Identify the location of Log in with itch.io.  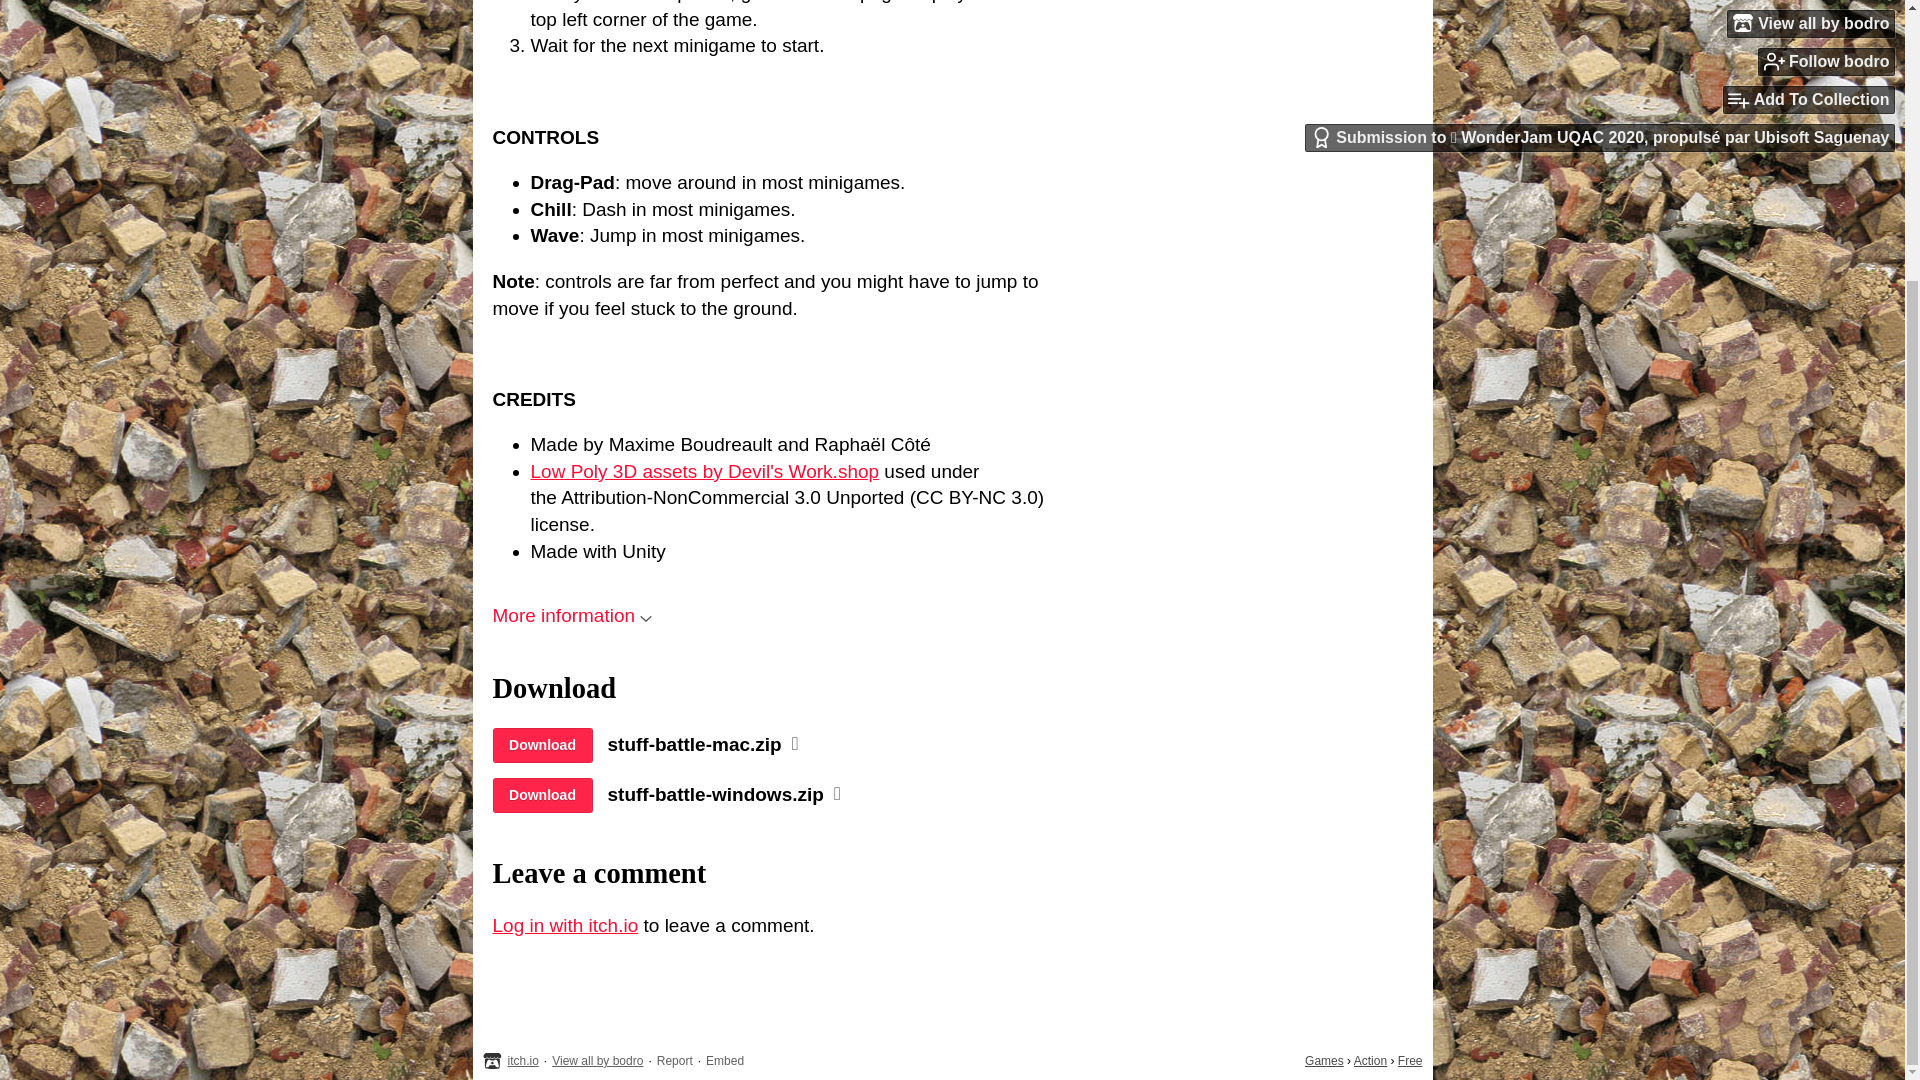
(564, 925).